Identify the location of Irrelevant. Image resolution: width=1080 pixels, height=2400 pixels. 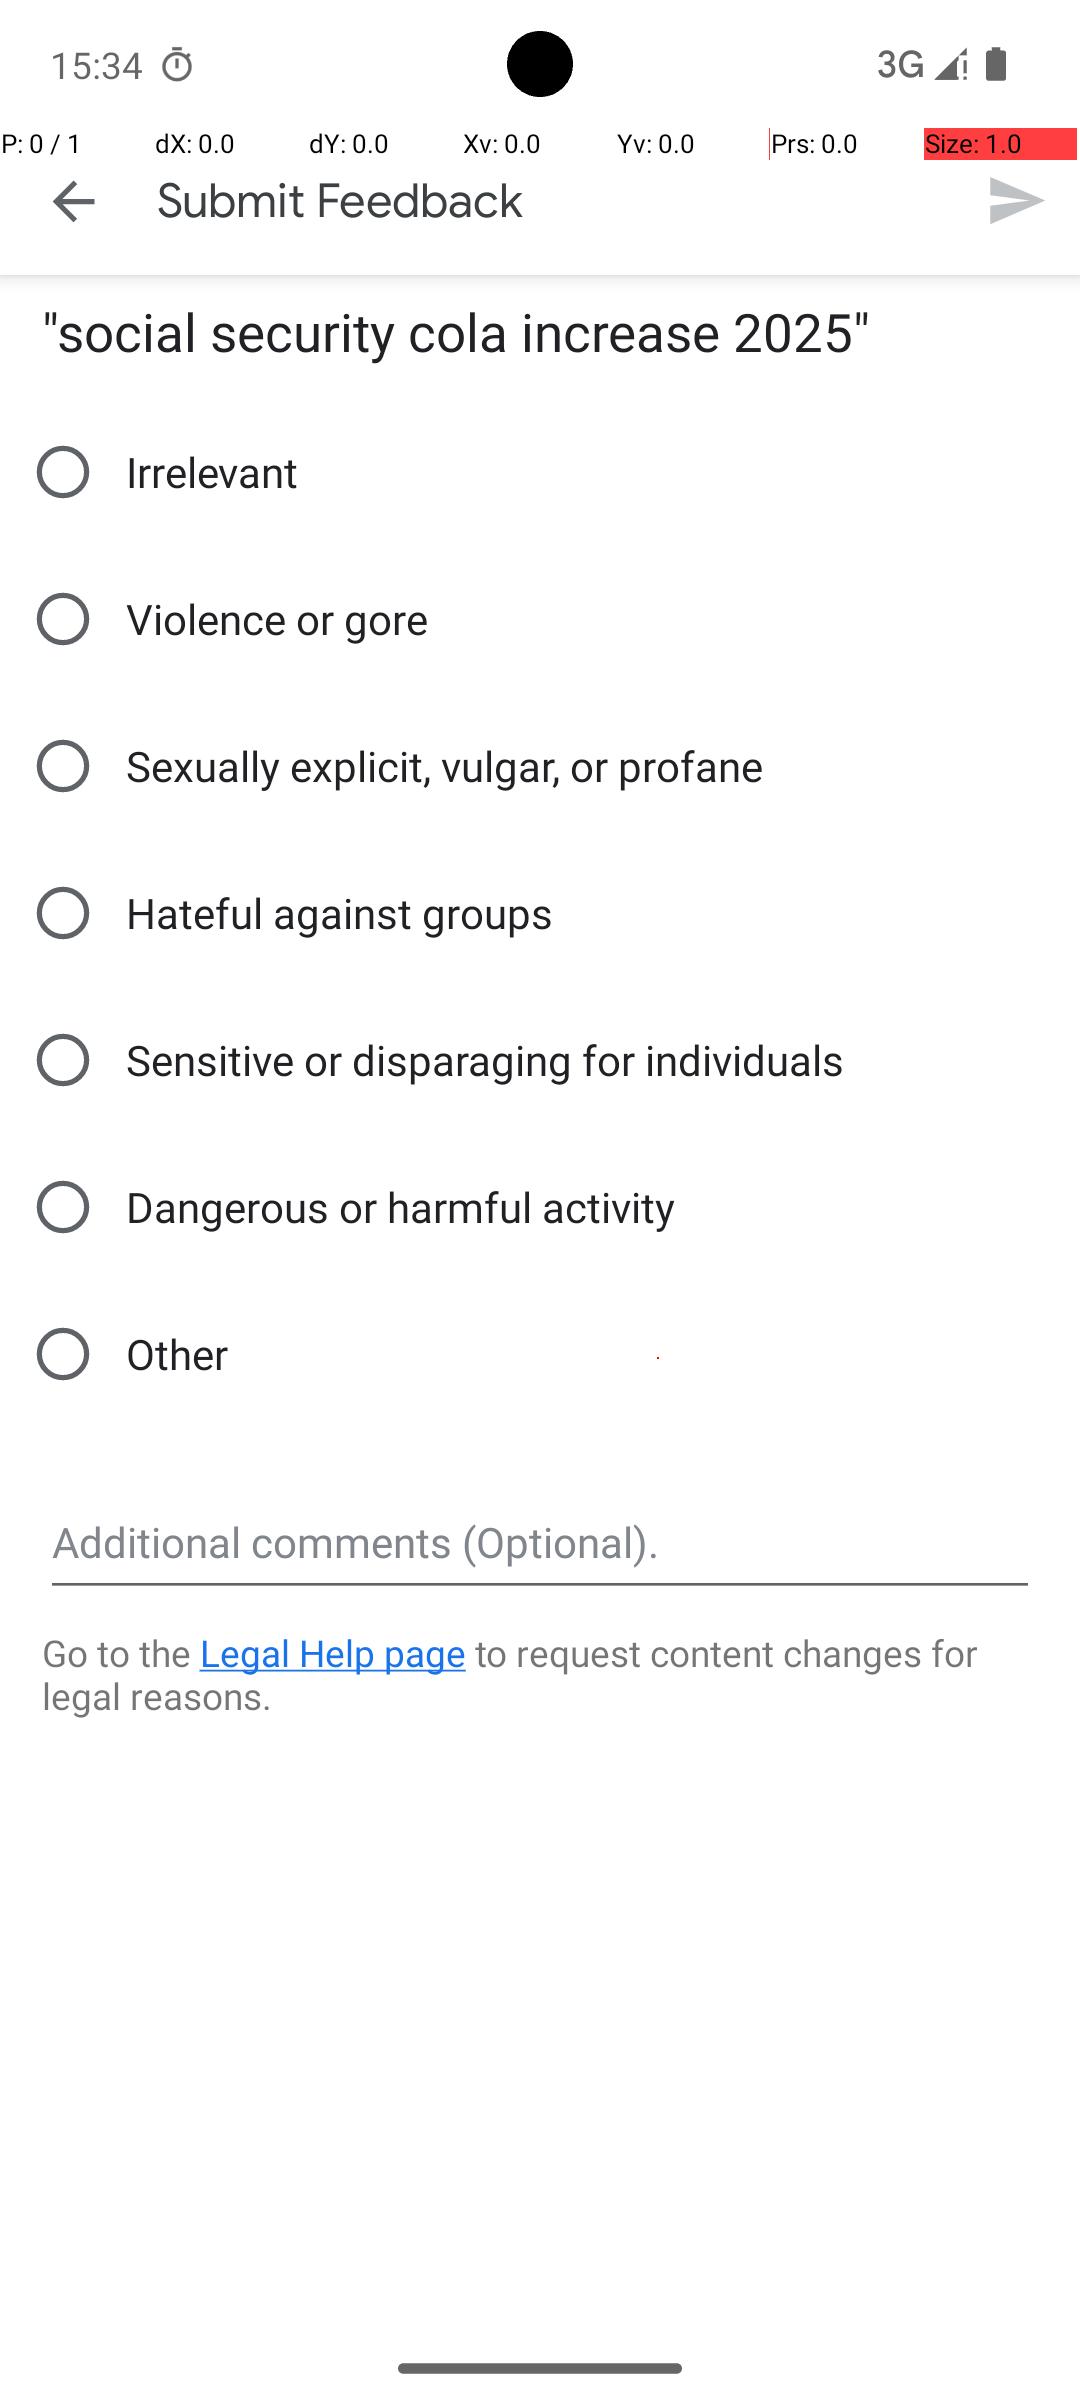
(160, 472).